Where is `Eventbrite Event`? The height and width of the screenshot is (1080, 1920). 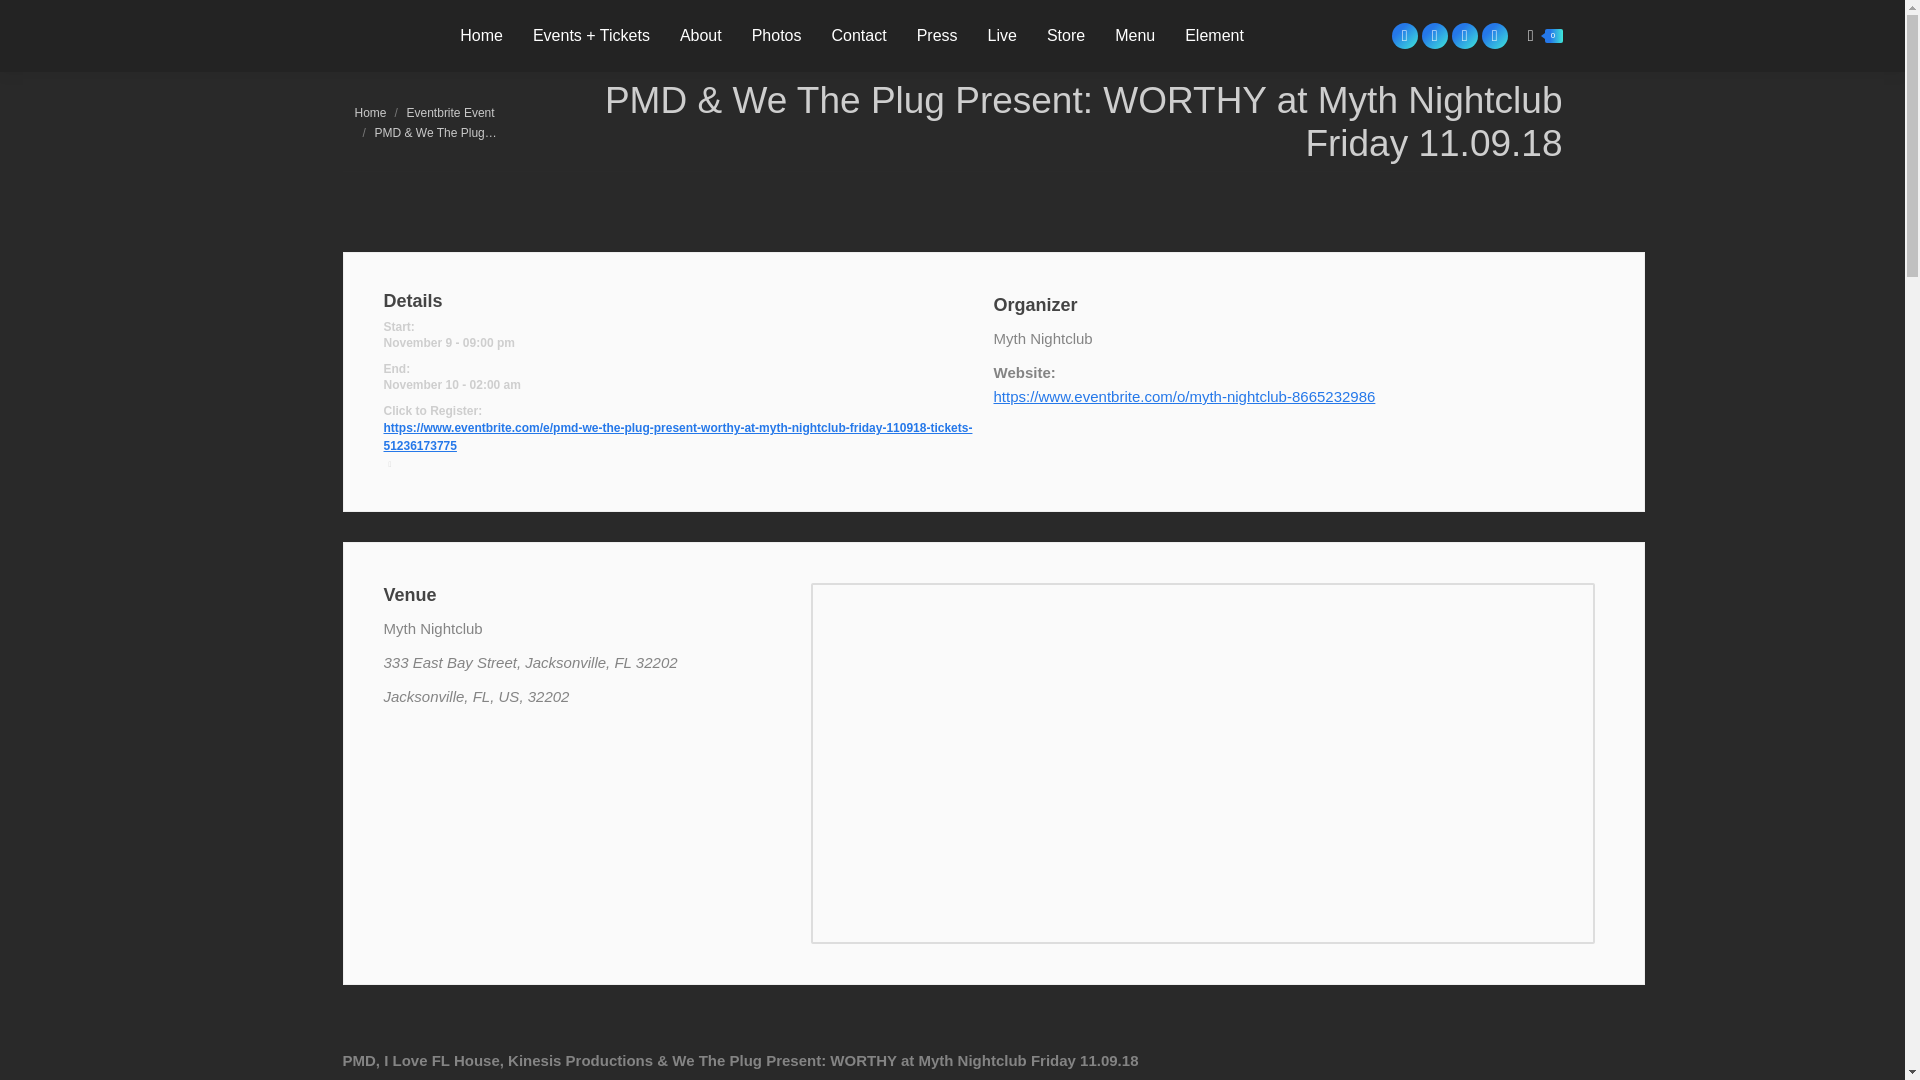 Eventbrite Event is located at coordinates (451, 112).